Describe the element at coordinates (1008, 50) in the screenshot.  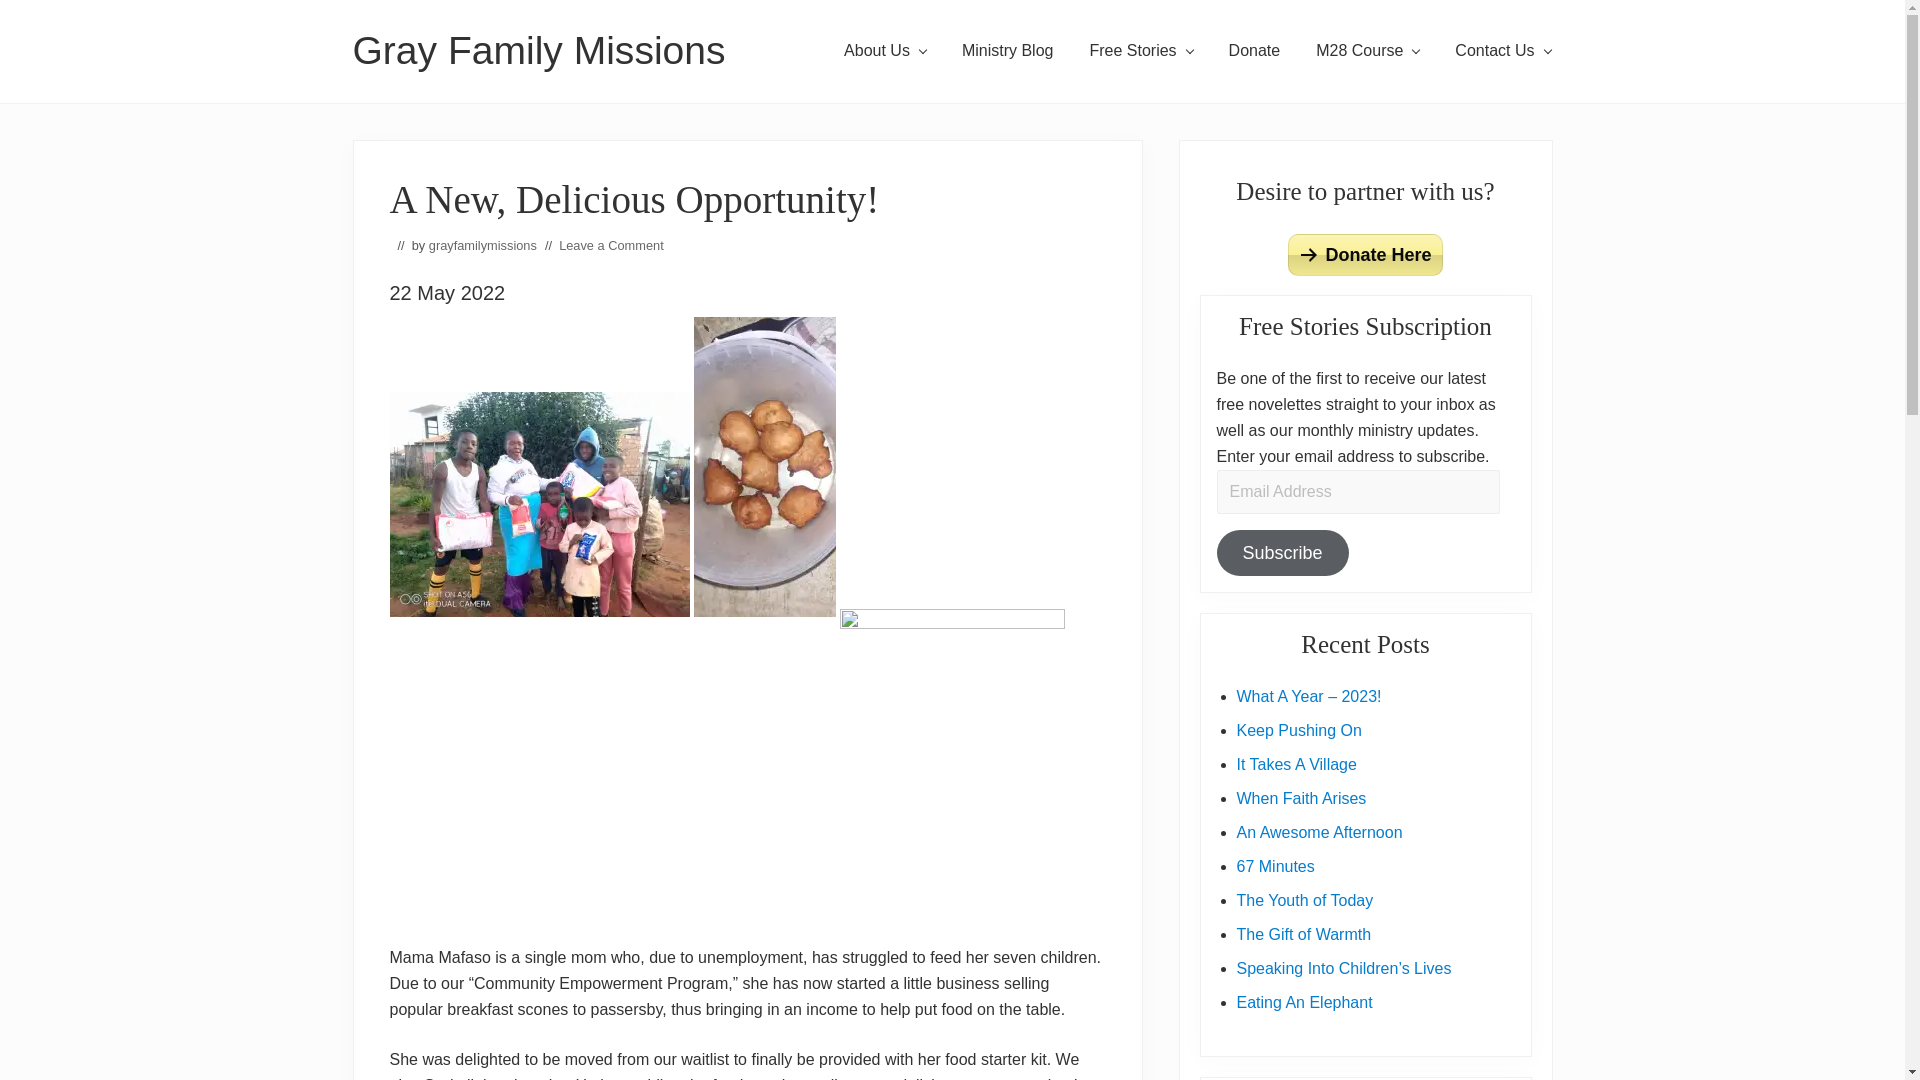
I see `Ministry Blog` at that location.